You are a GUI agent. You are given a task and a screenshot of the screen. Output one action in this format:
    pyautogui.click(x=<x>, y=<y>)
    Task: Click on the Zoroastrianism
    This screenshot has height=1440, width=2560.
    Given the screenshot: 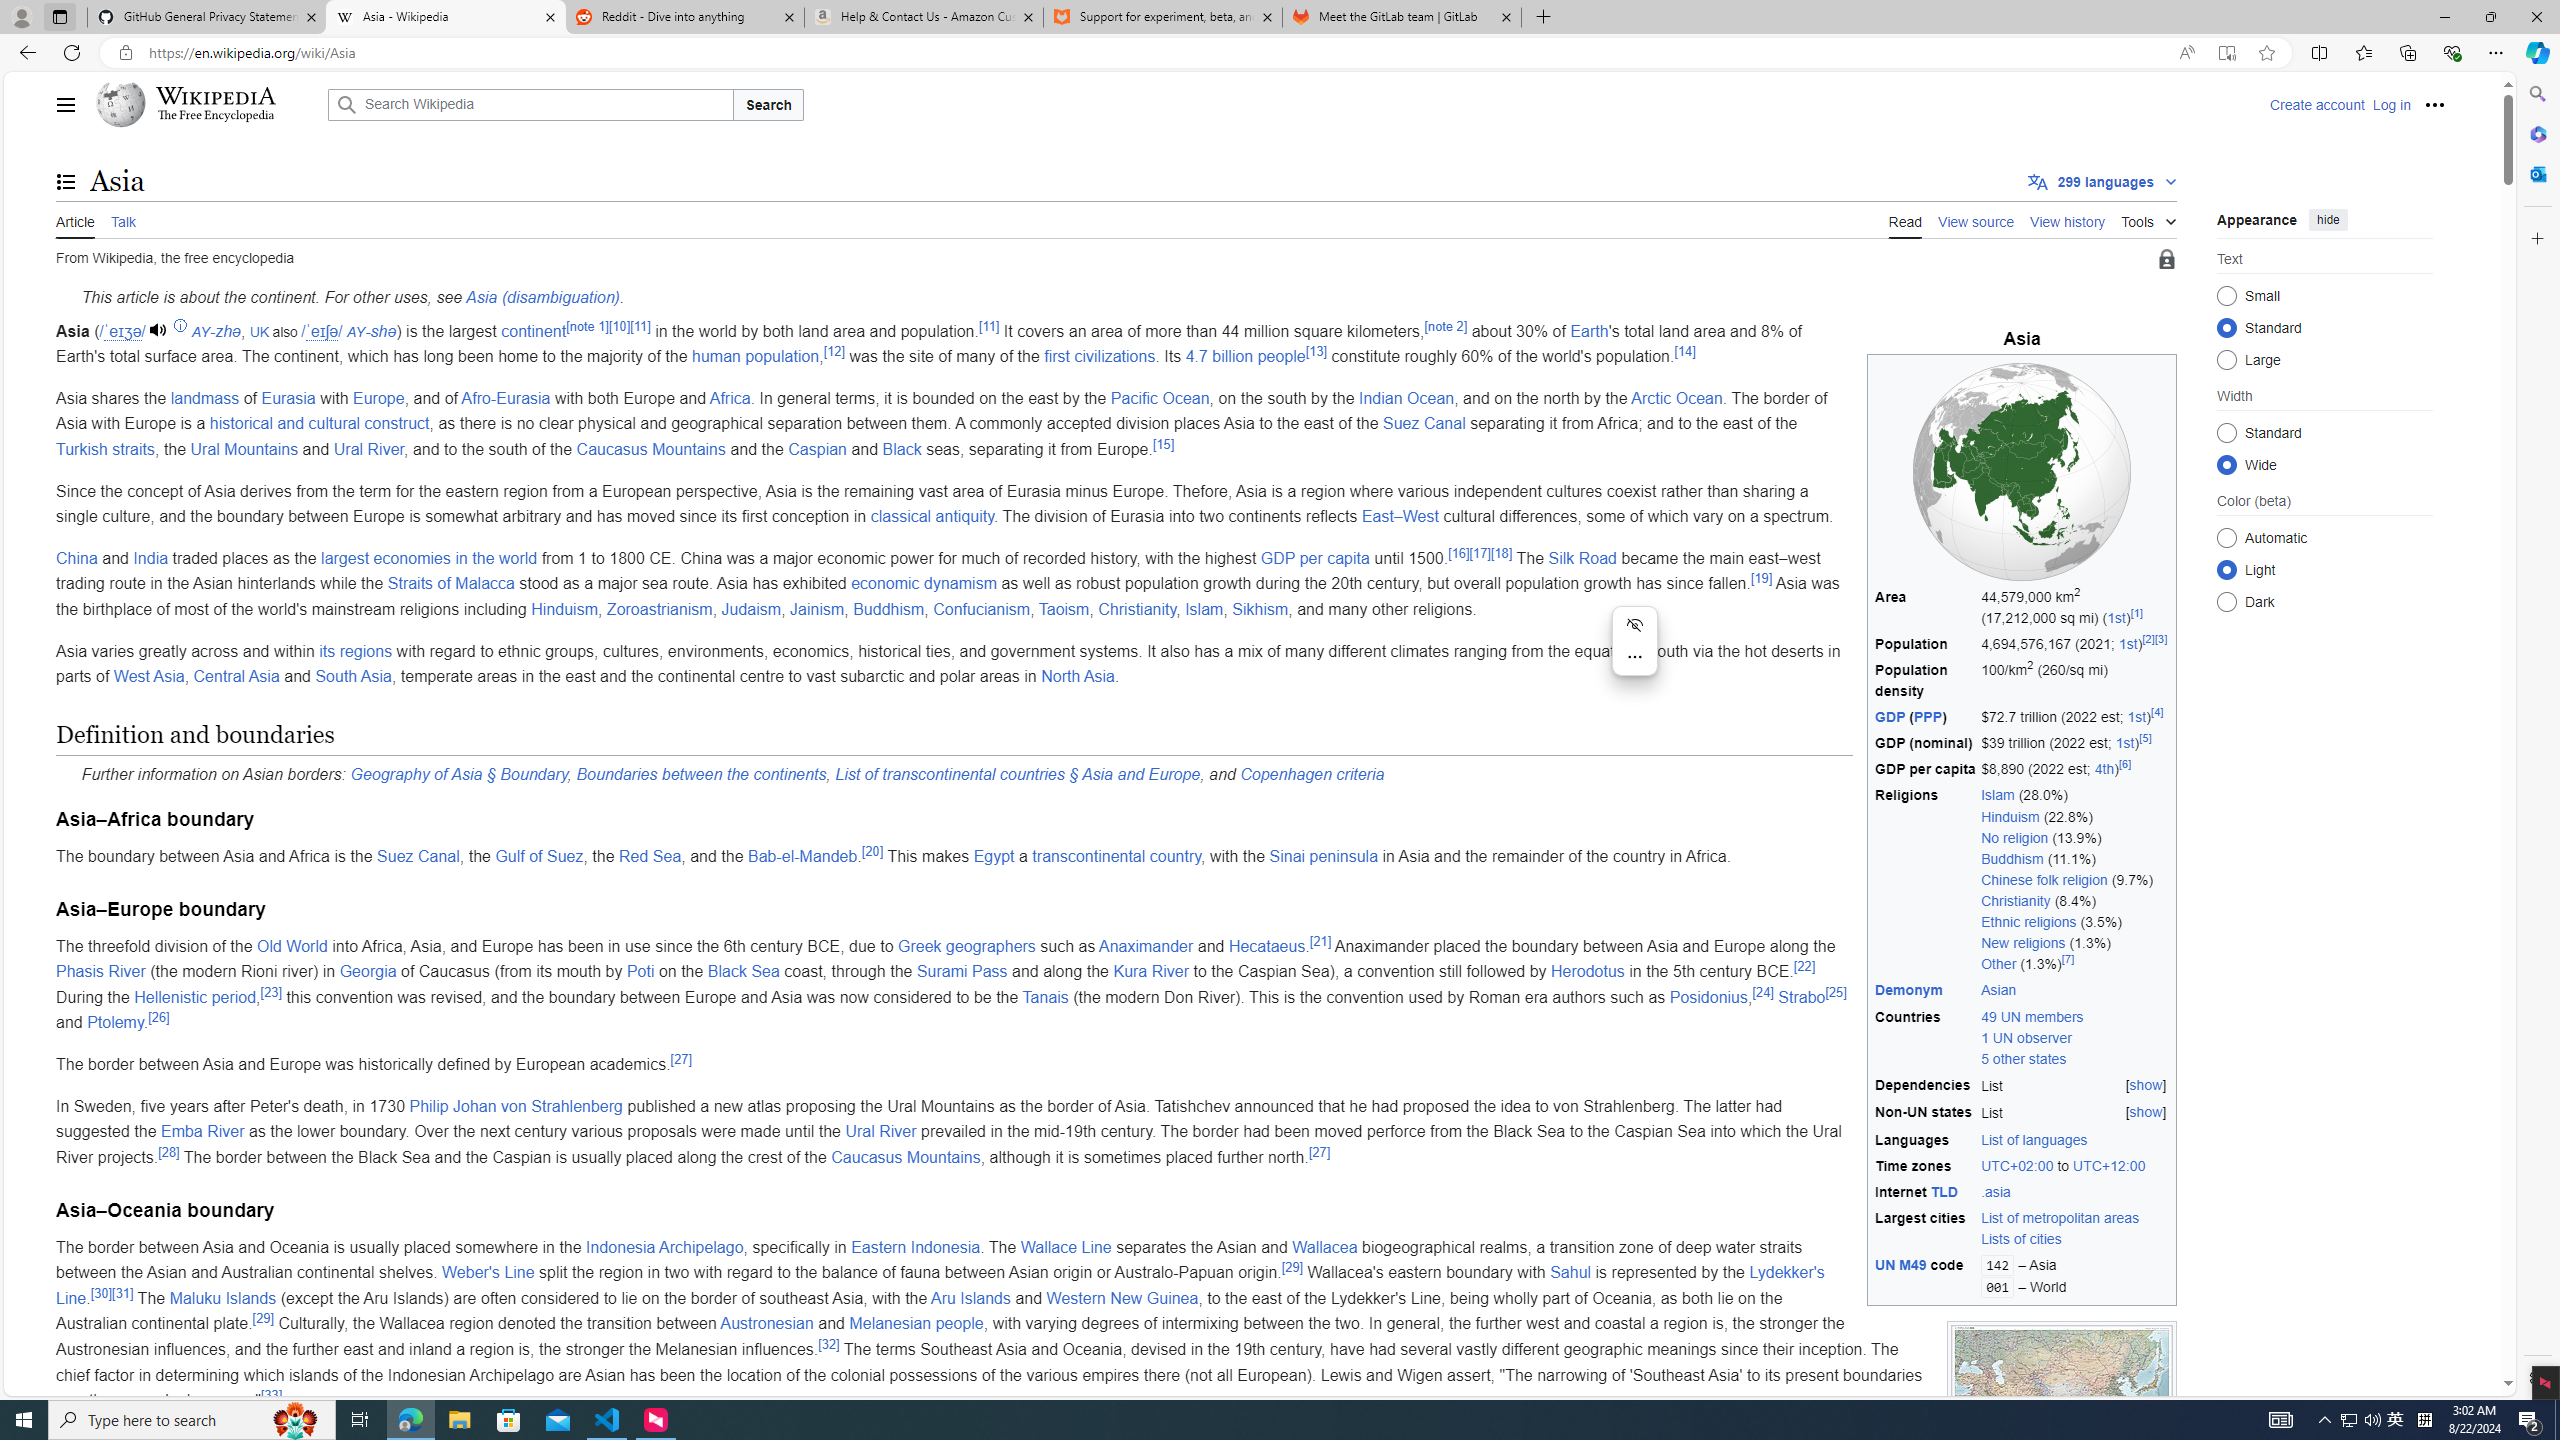 What is the action you would take?
    pyautogui.click(x=660, y=608)
    